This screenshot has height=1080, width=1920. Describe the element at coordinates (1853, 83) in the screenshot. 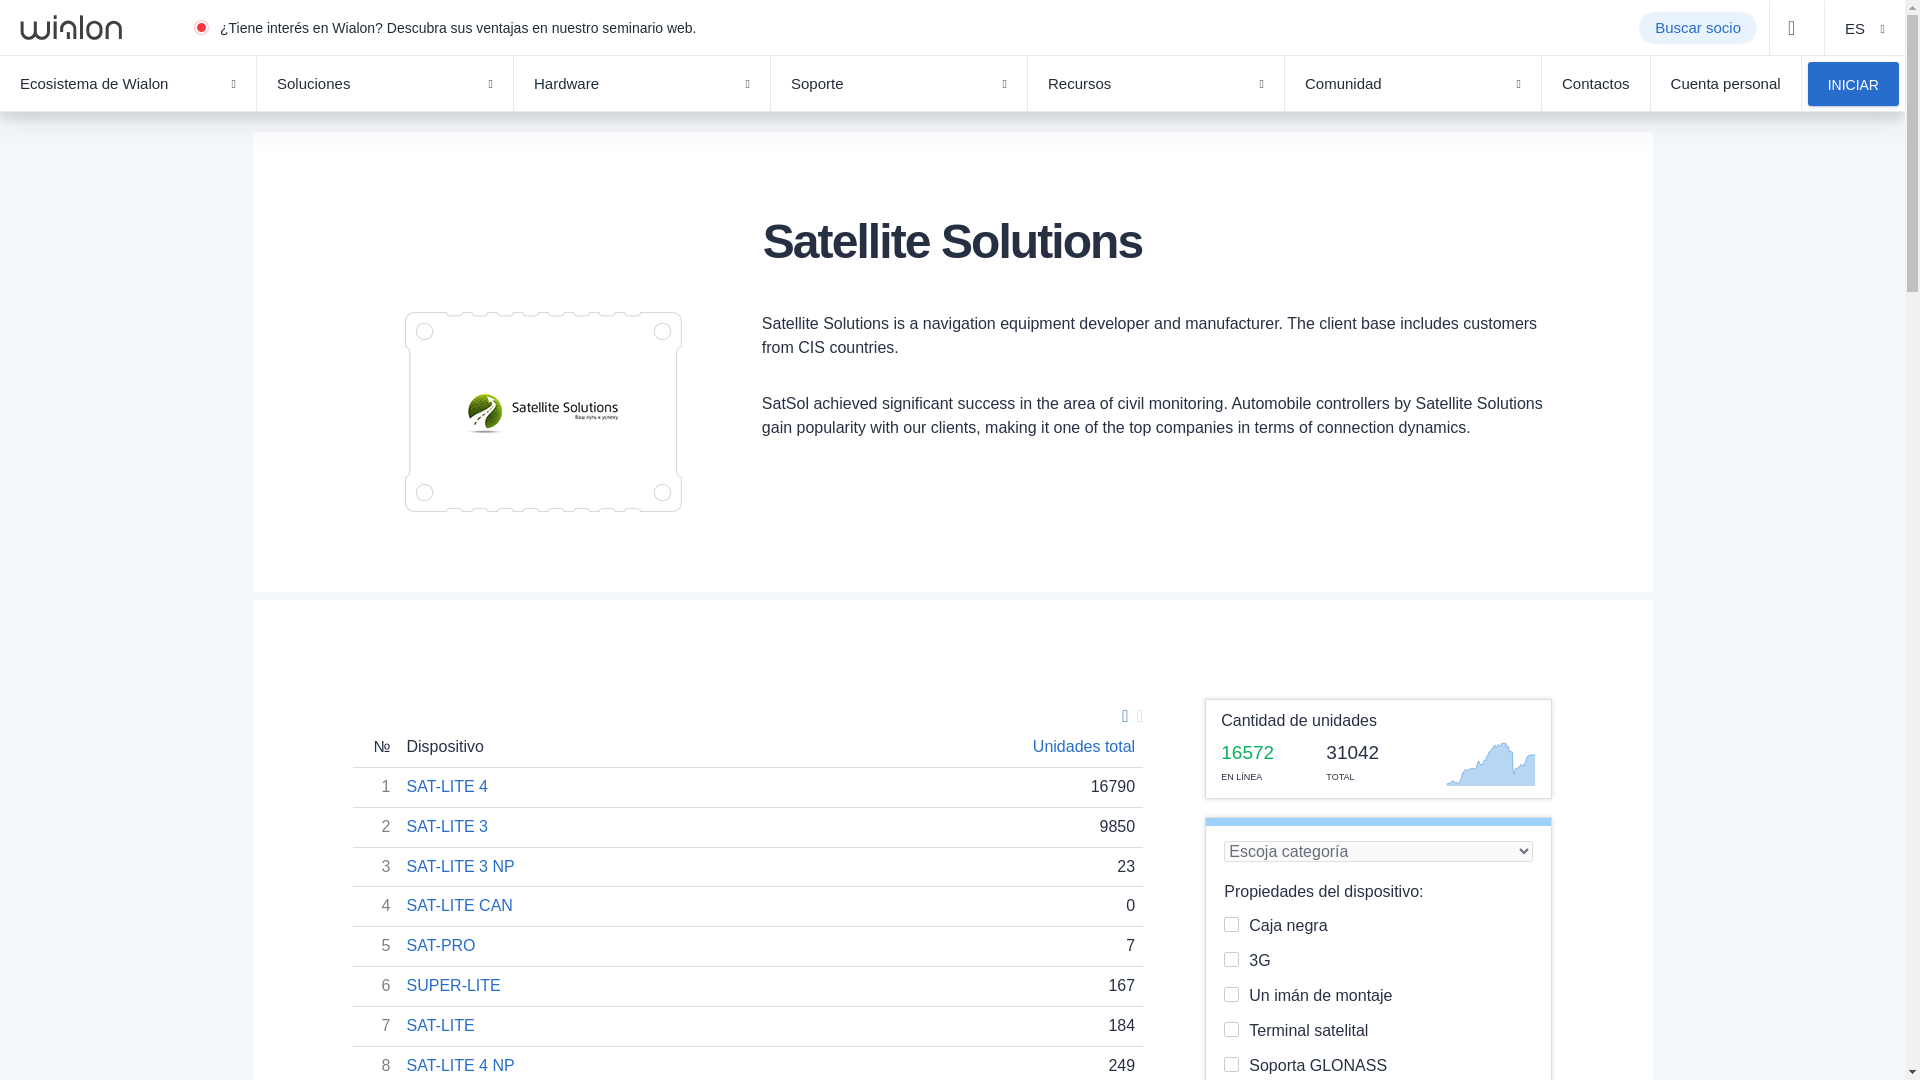

I see `INICIAR` at that location.